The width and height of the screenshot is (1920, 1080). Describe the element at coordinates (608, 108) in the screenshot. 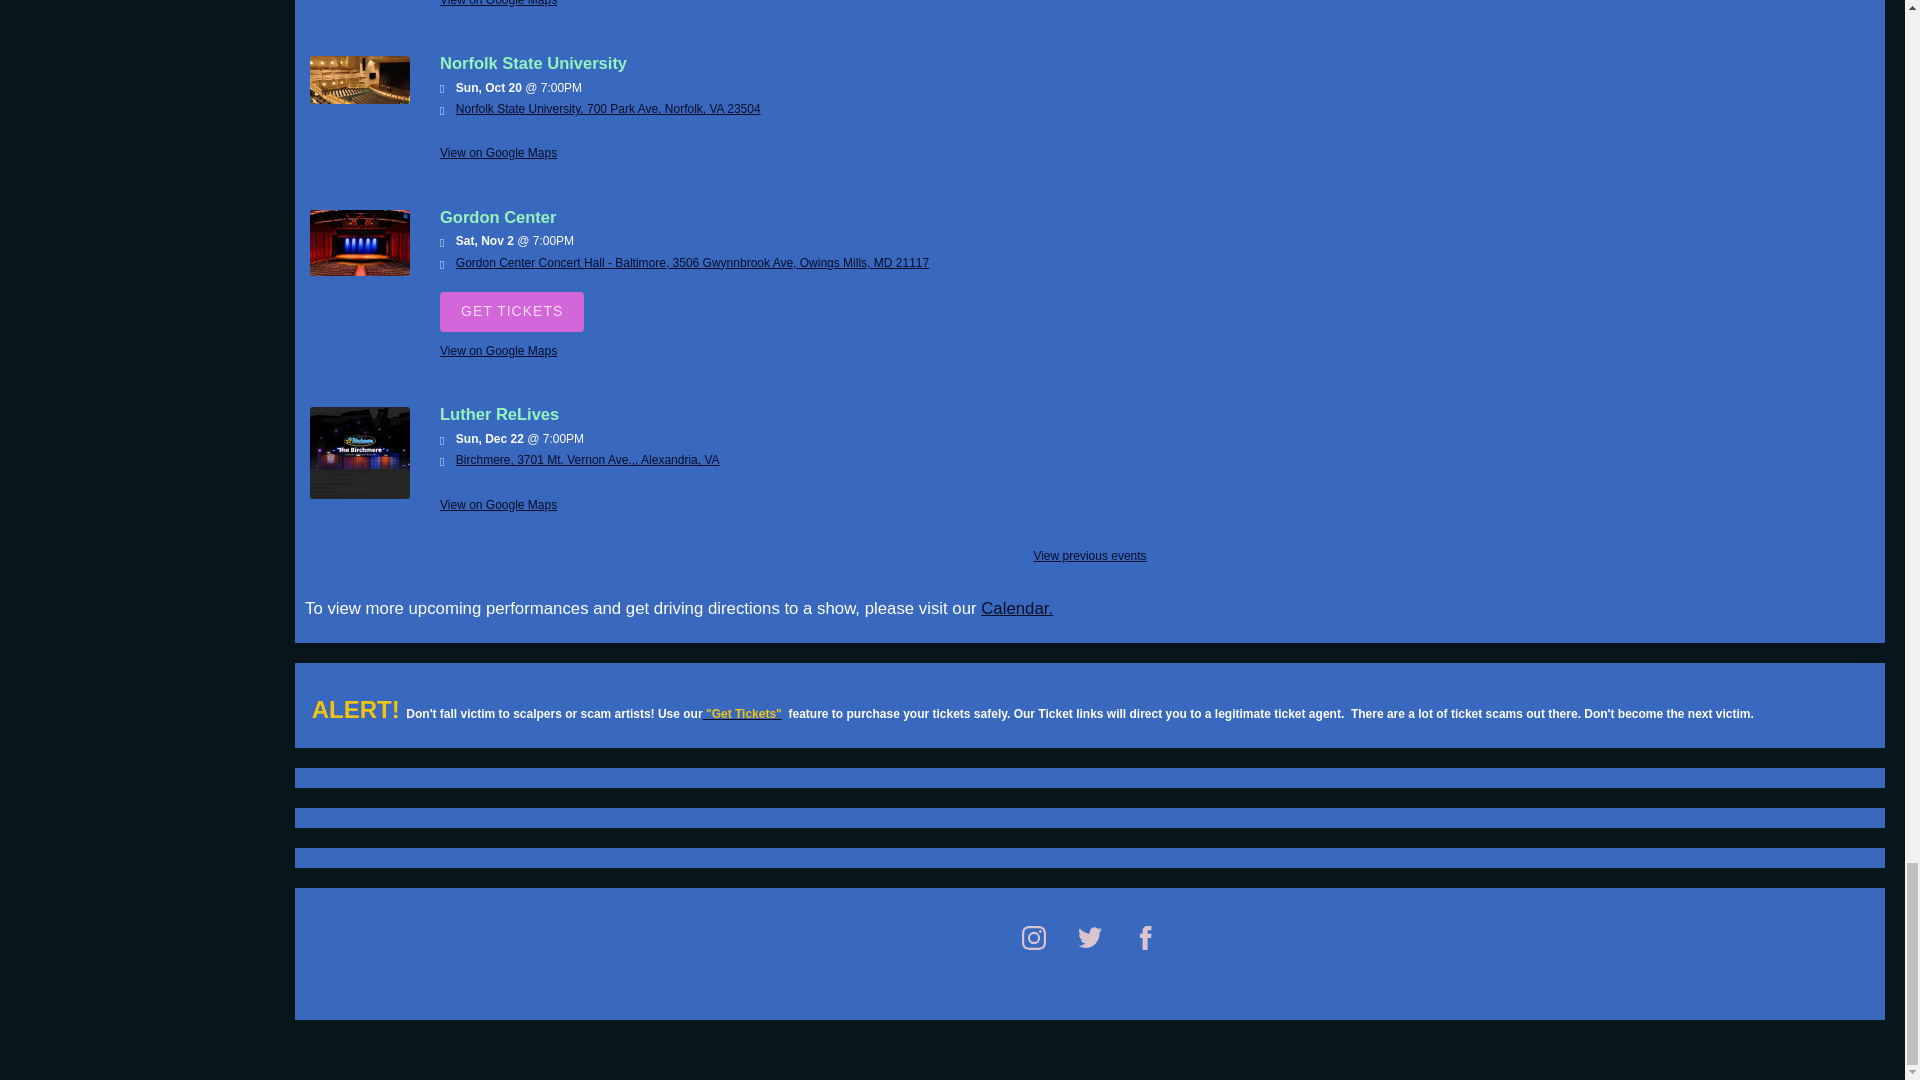

I see `View on Google Maps` at that location.